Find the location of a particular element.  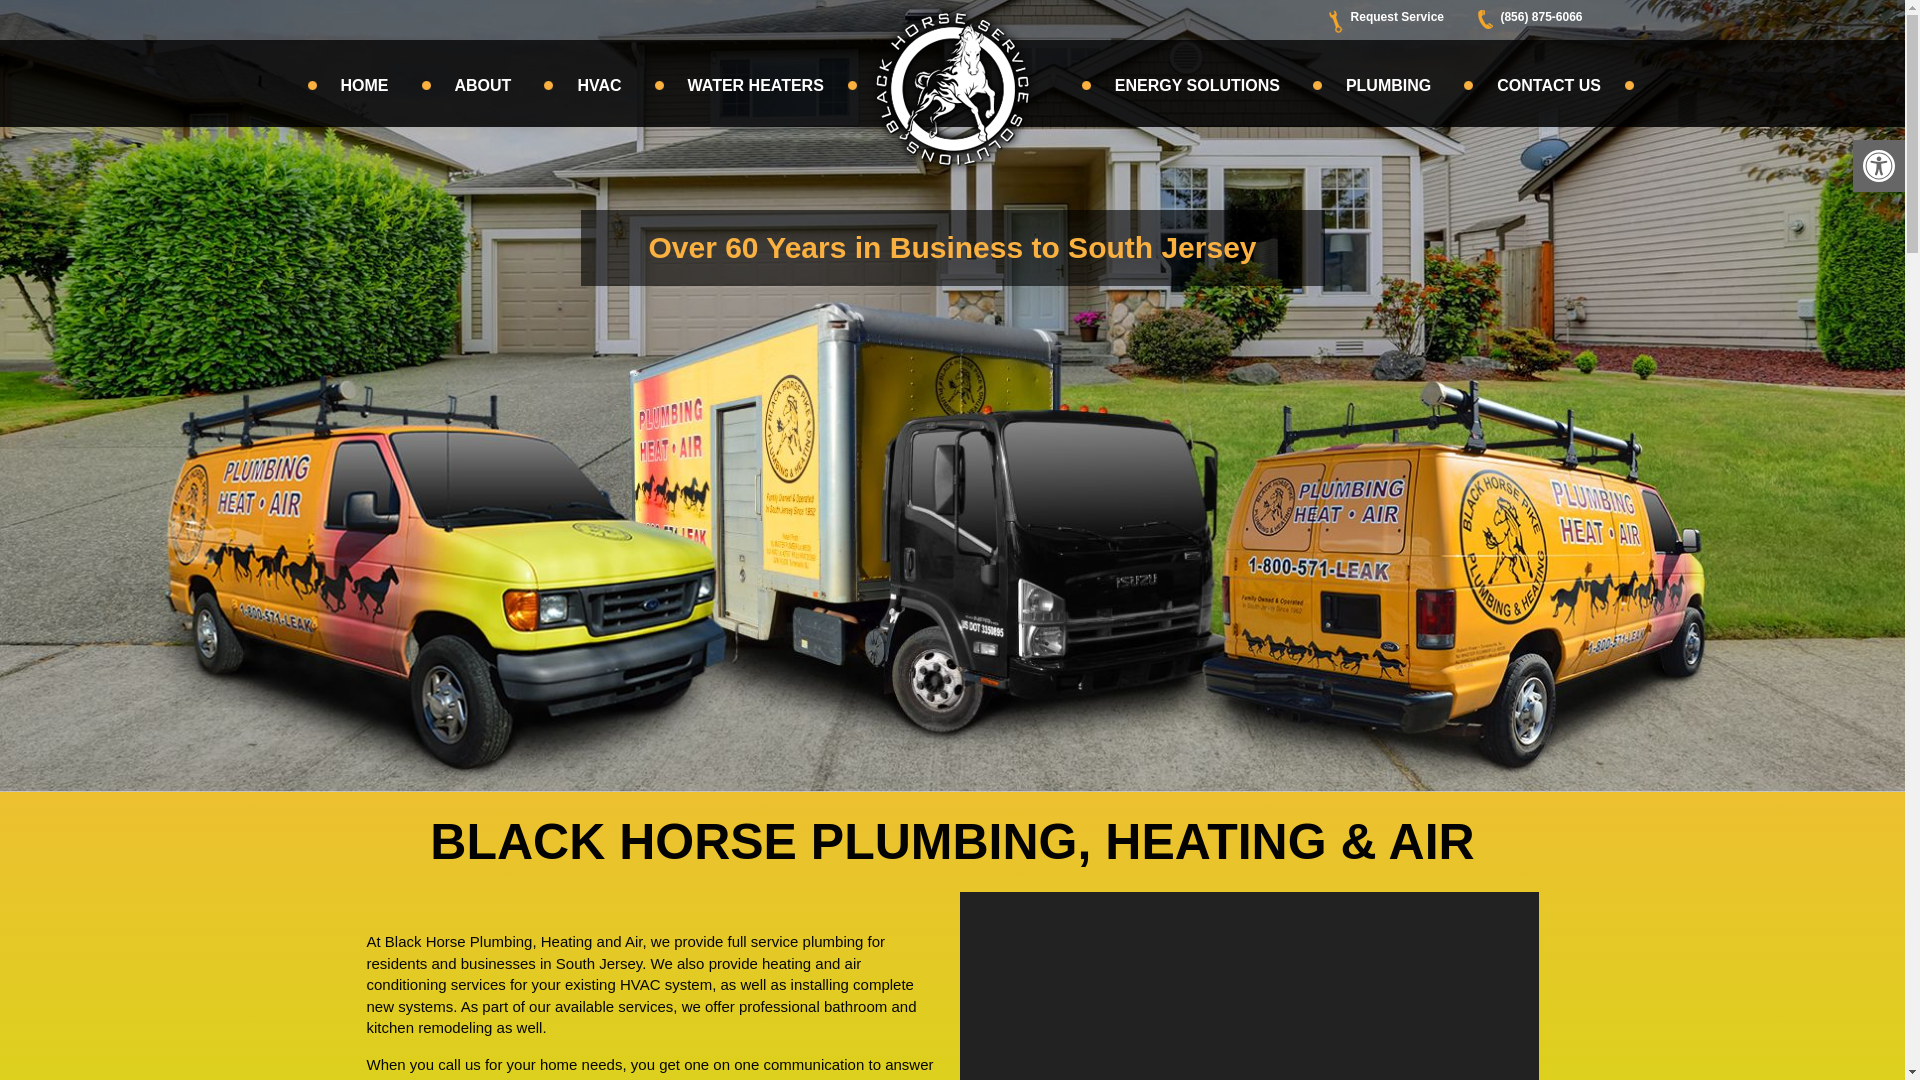

ABOUT is located at coordinates (484, 86).